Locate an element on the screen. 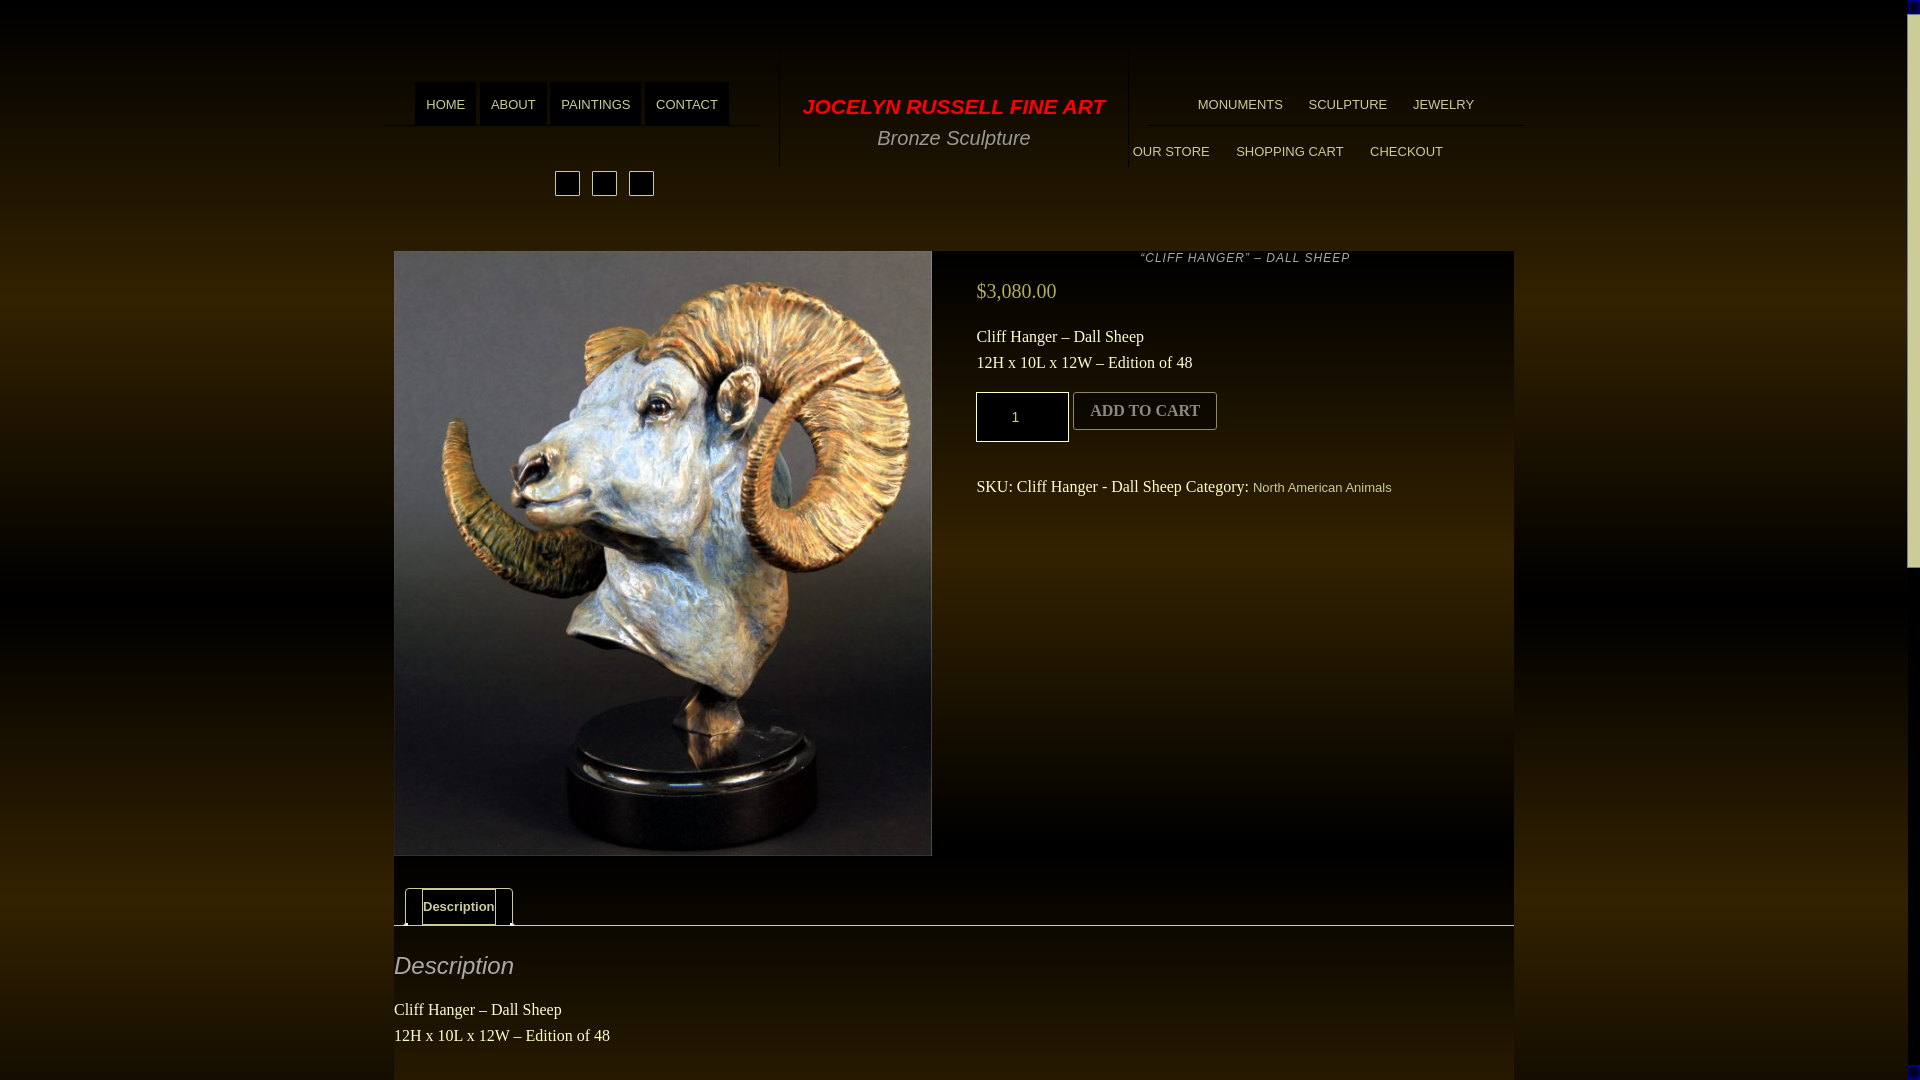 The width and height of the screenshot is (1920, 1080). HOME is located at coordinates (445, 104).